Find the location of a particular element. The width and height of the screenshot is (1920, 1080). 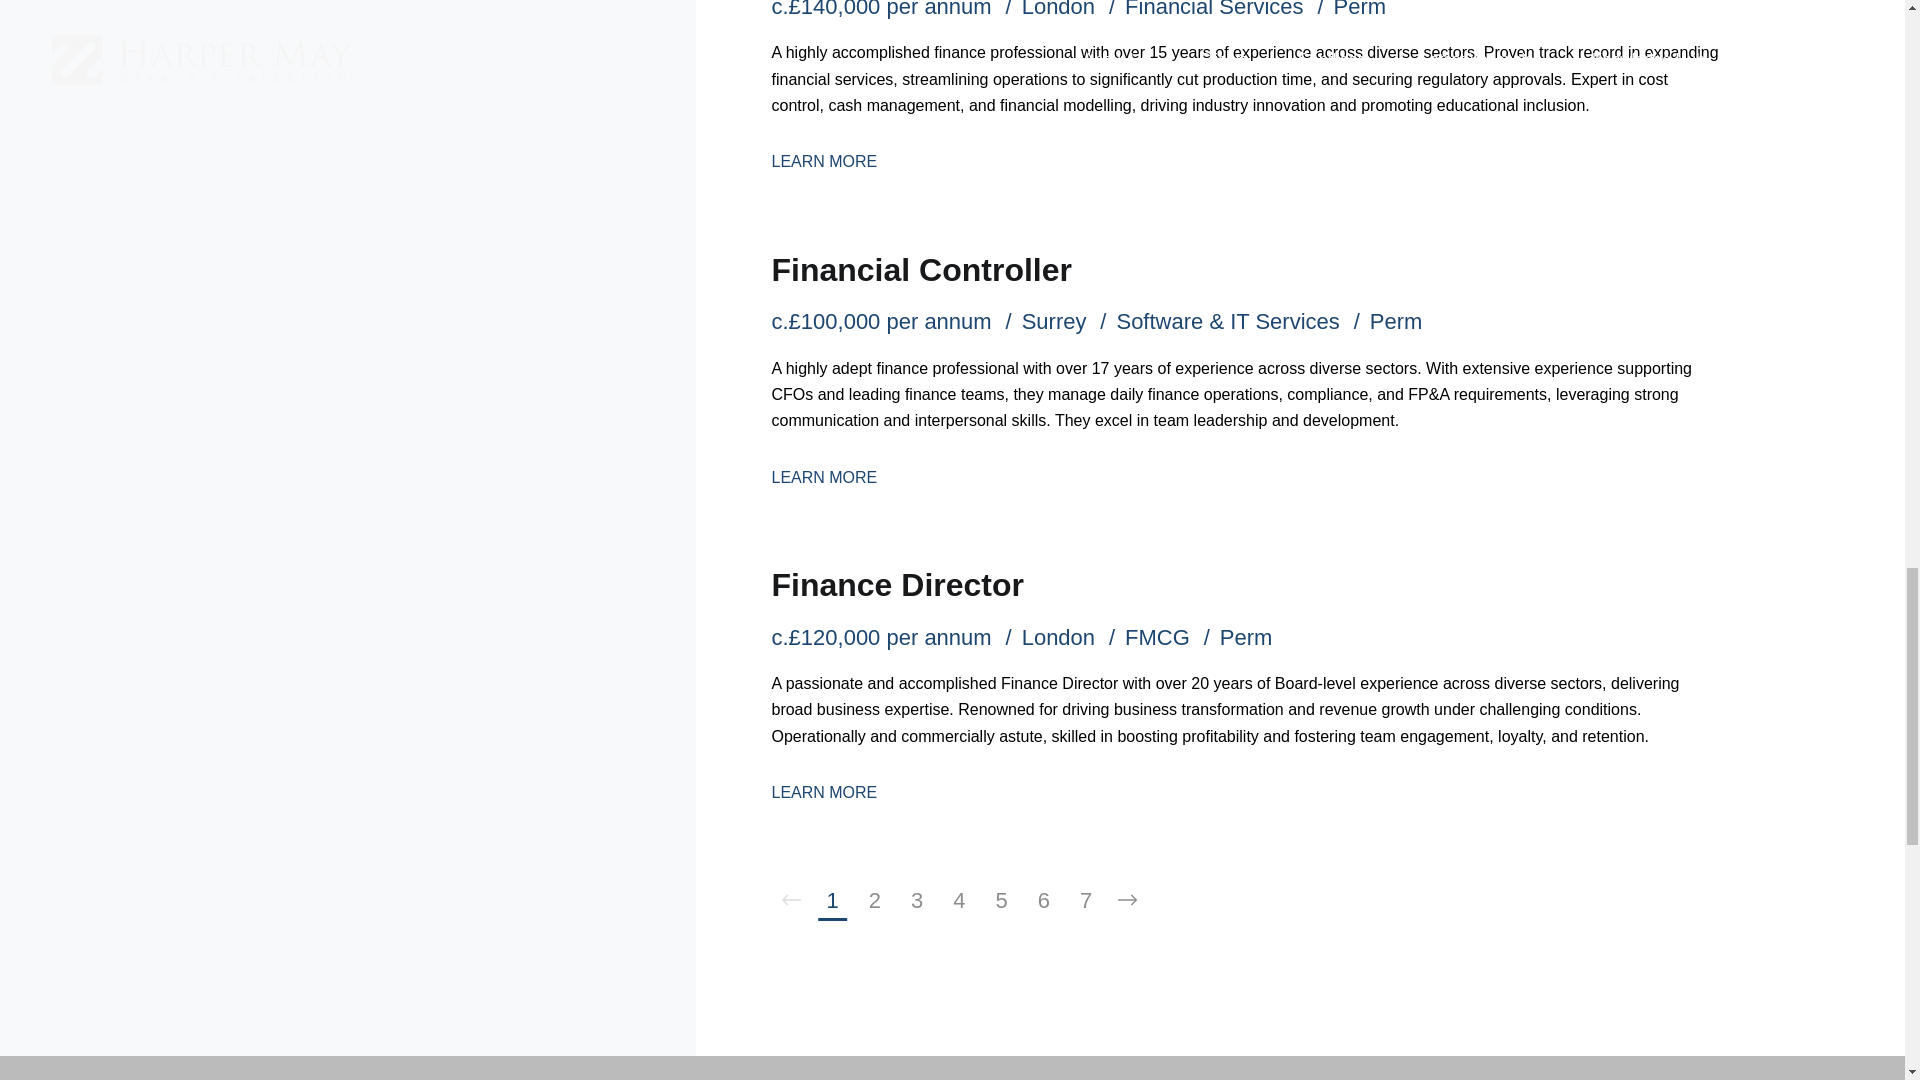

LEARN MORE is located at coordinates (824, 477).